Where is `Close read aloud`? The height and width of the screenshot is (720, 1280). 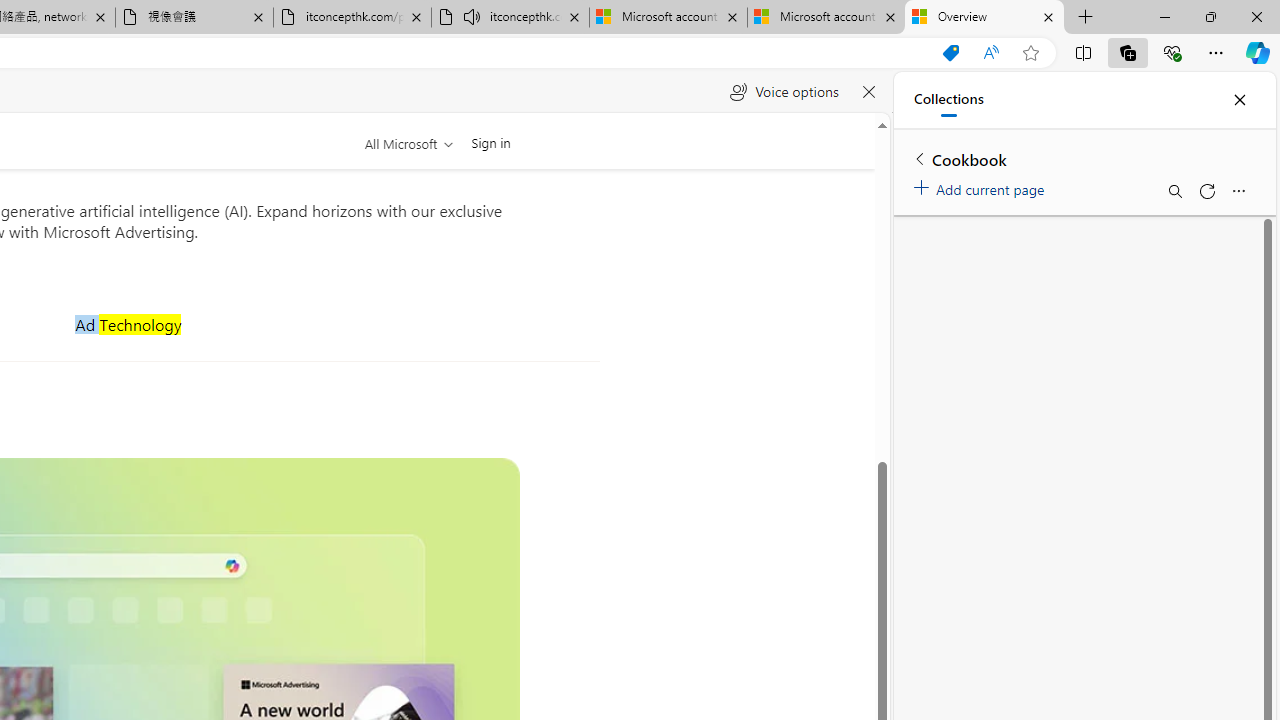 Close read aloud is located at coordinates (868, 92).